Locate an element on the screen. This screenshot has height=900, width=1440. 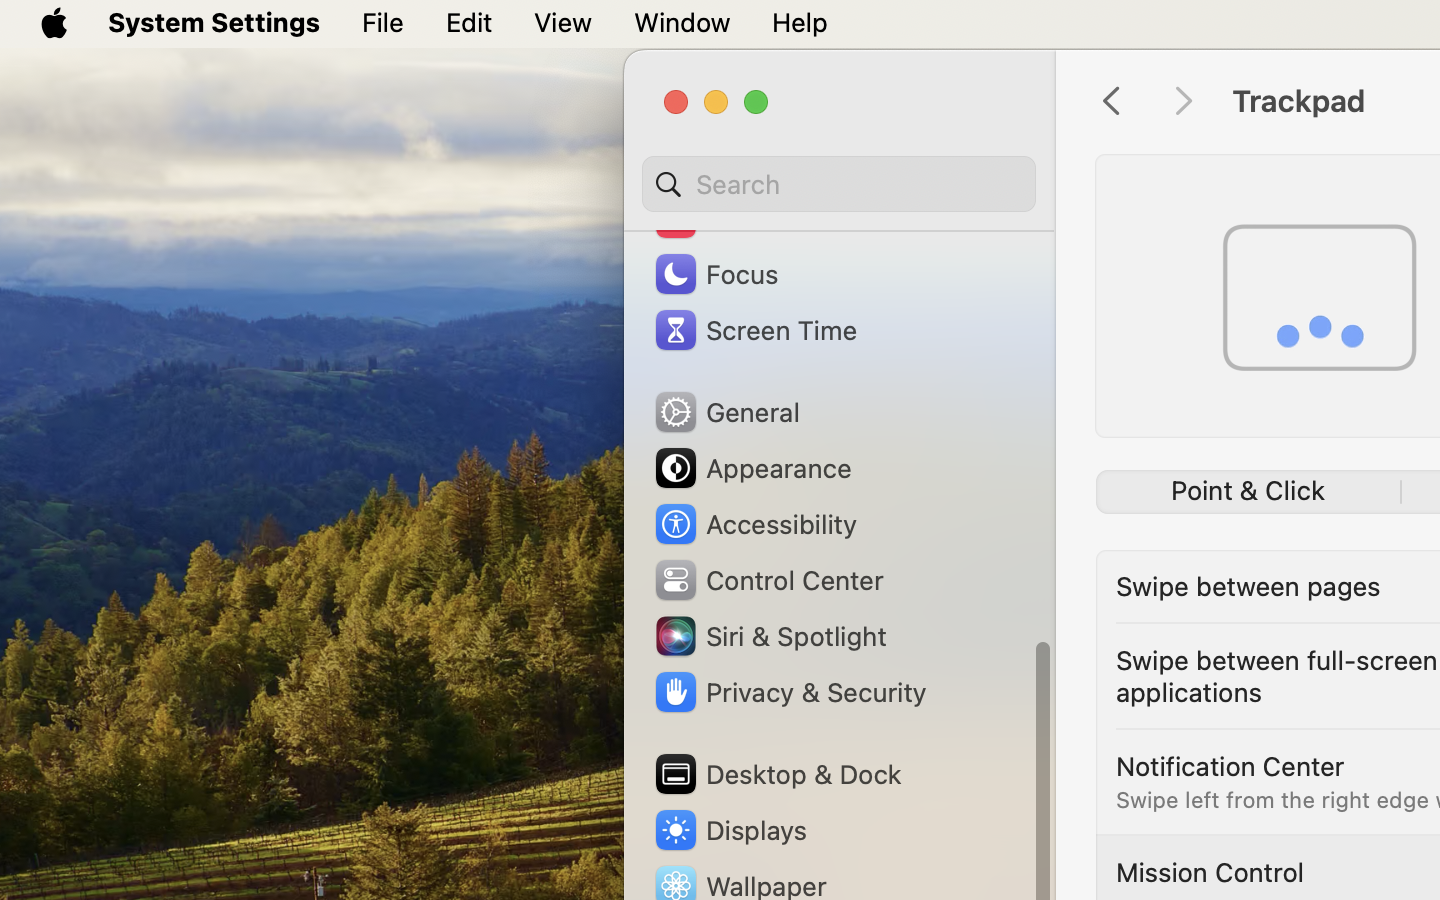
Appearance is located at coordinates (752, 468).